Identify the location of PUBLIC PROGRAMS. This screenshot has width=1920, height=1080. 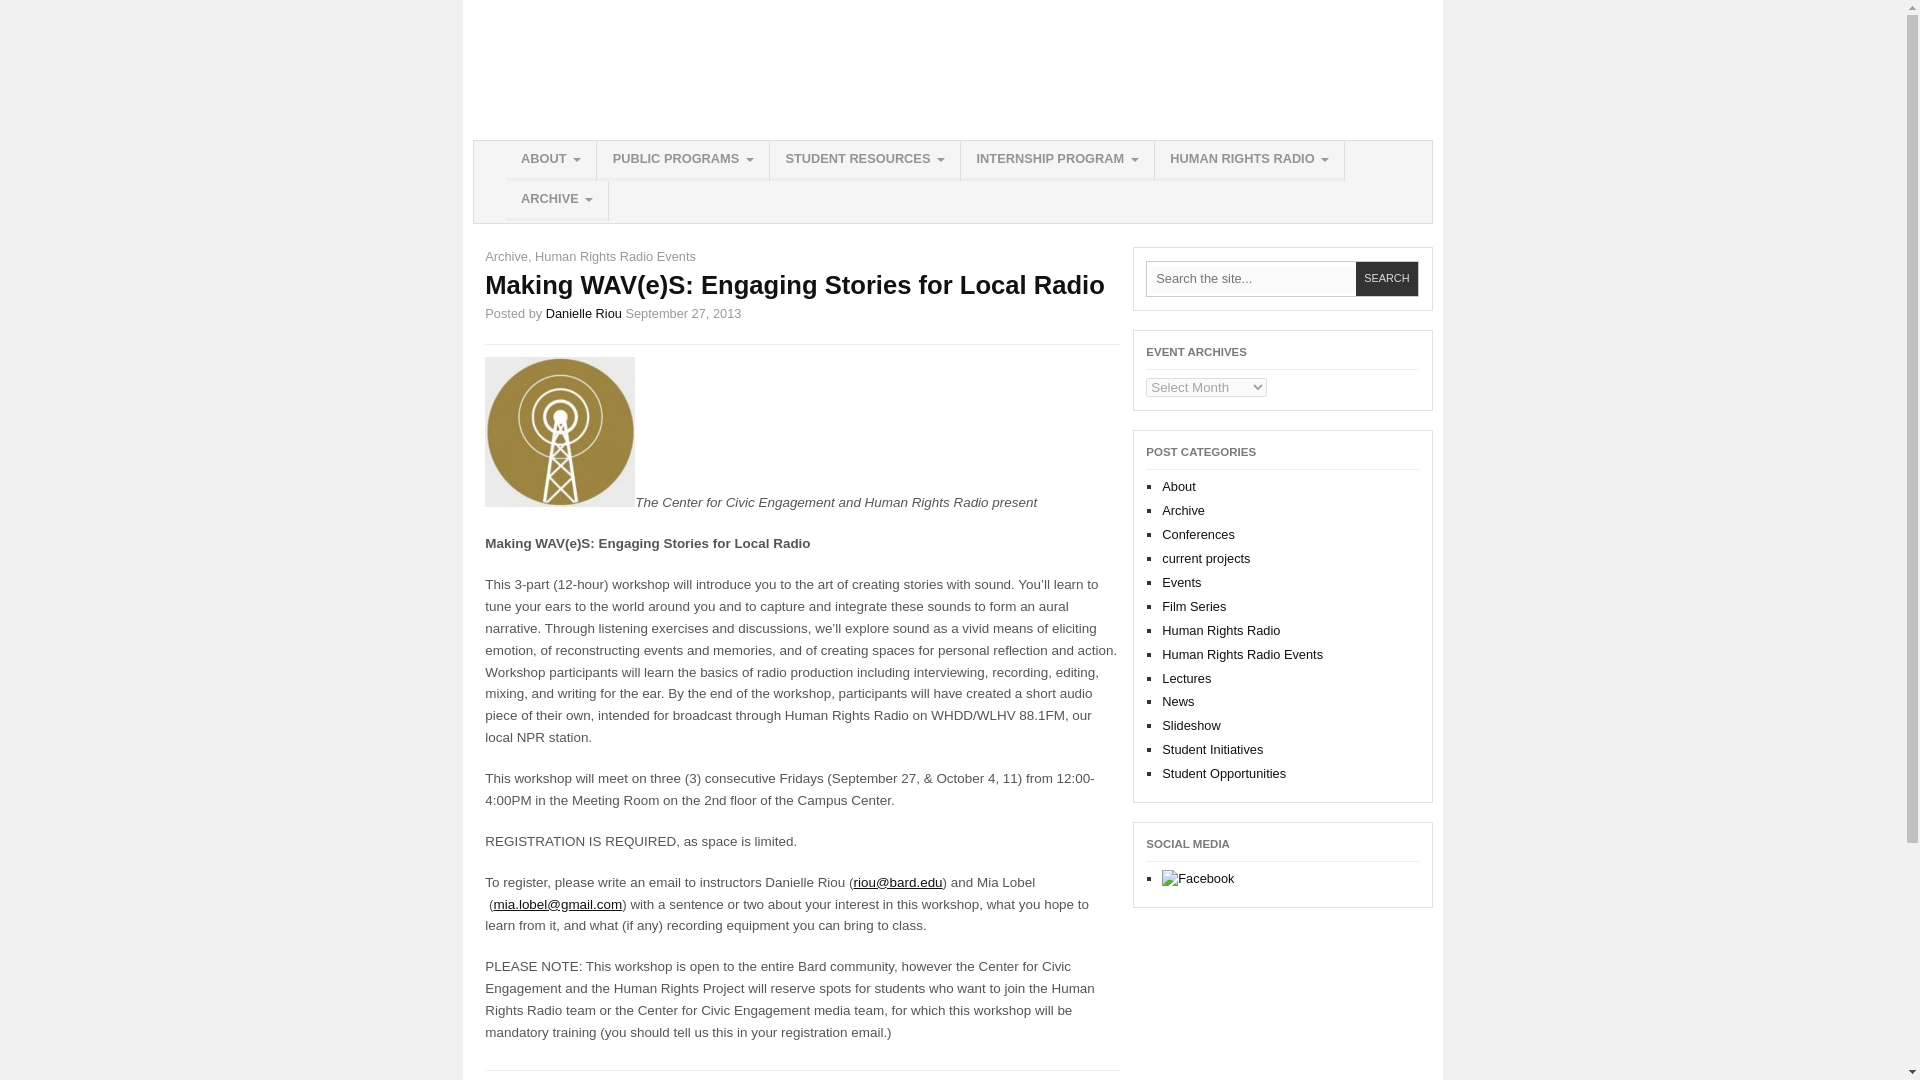
(683, 161).